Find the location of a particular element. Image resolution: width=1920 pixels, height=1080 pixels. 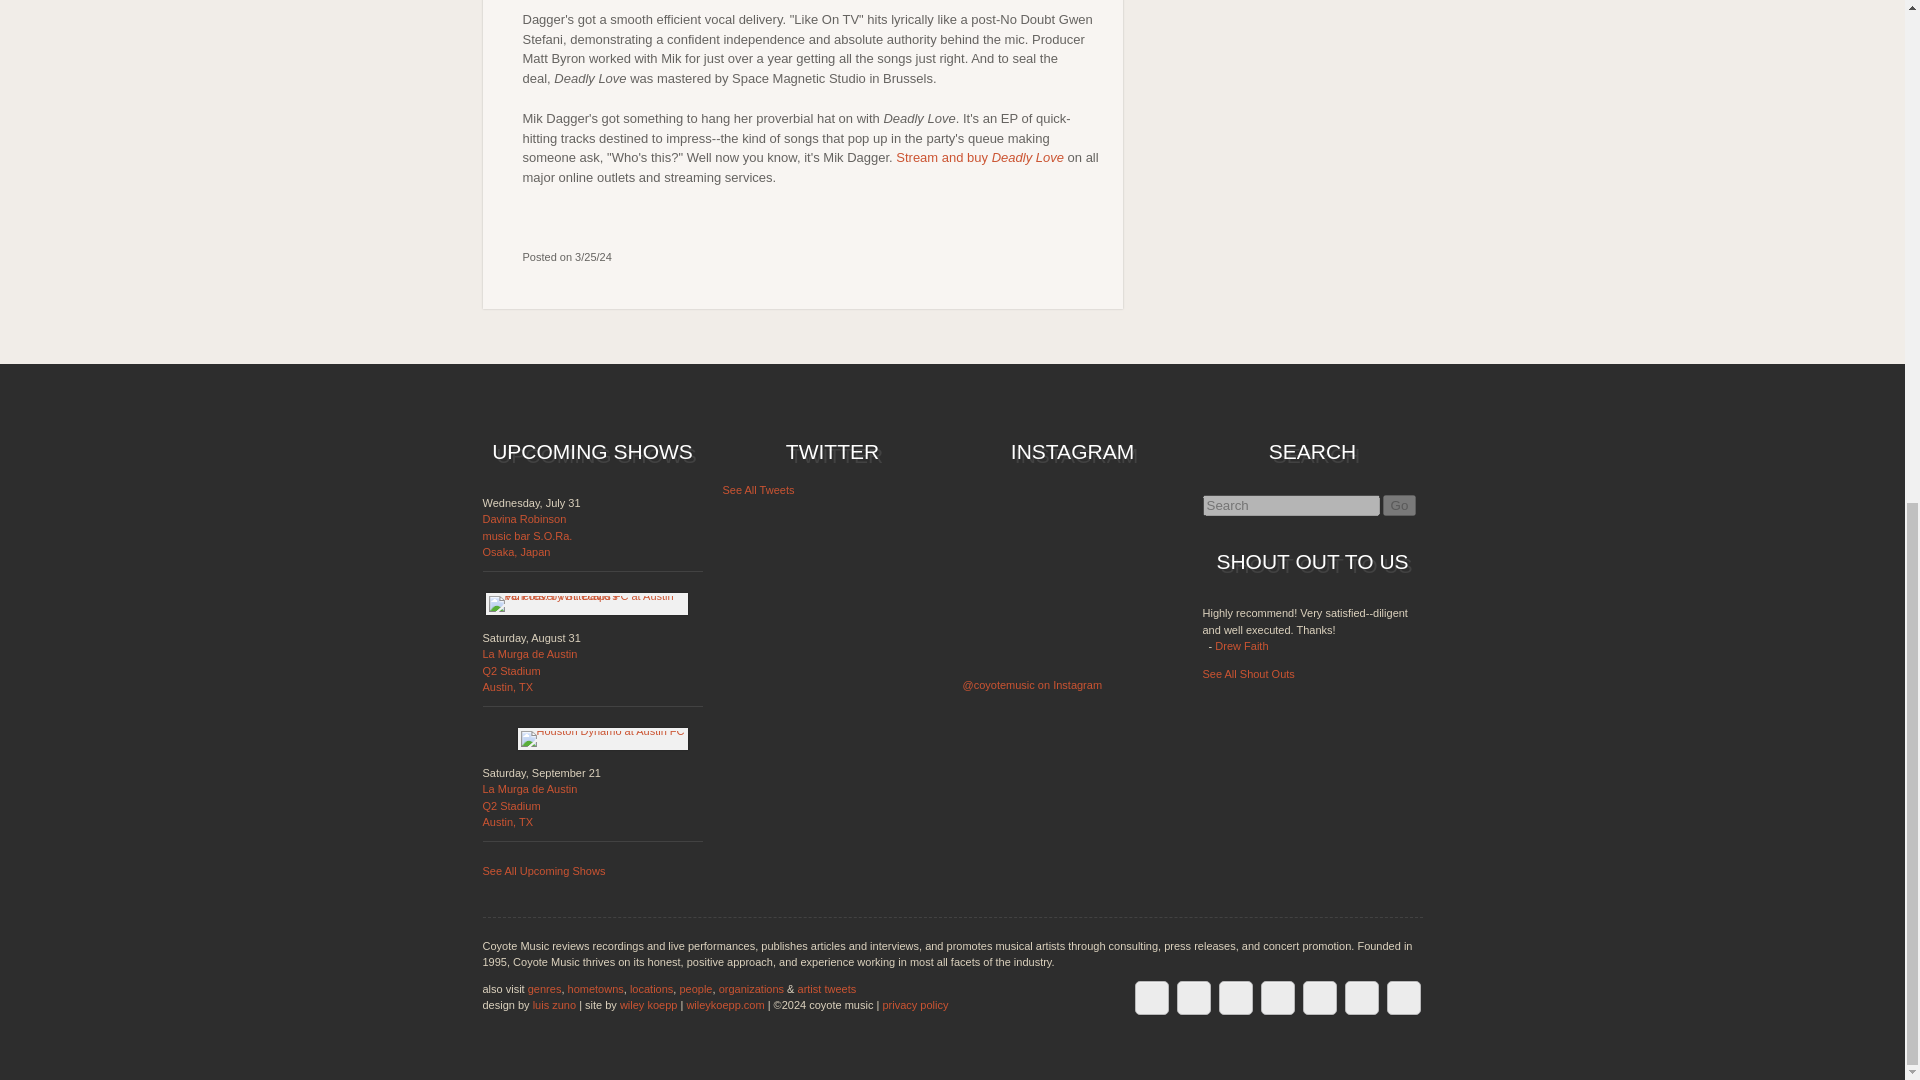

Stream and buy Deadly Love is located at coordinates (980, 158).